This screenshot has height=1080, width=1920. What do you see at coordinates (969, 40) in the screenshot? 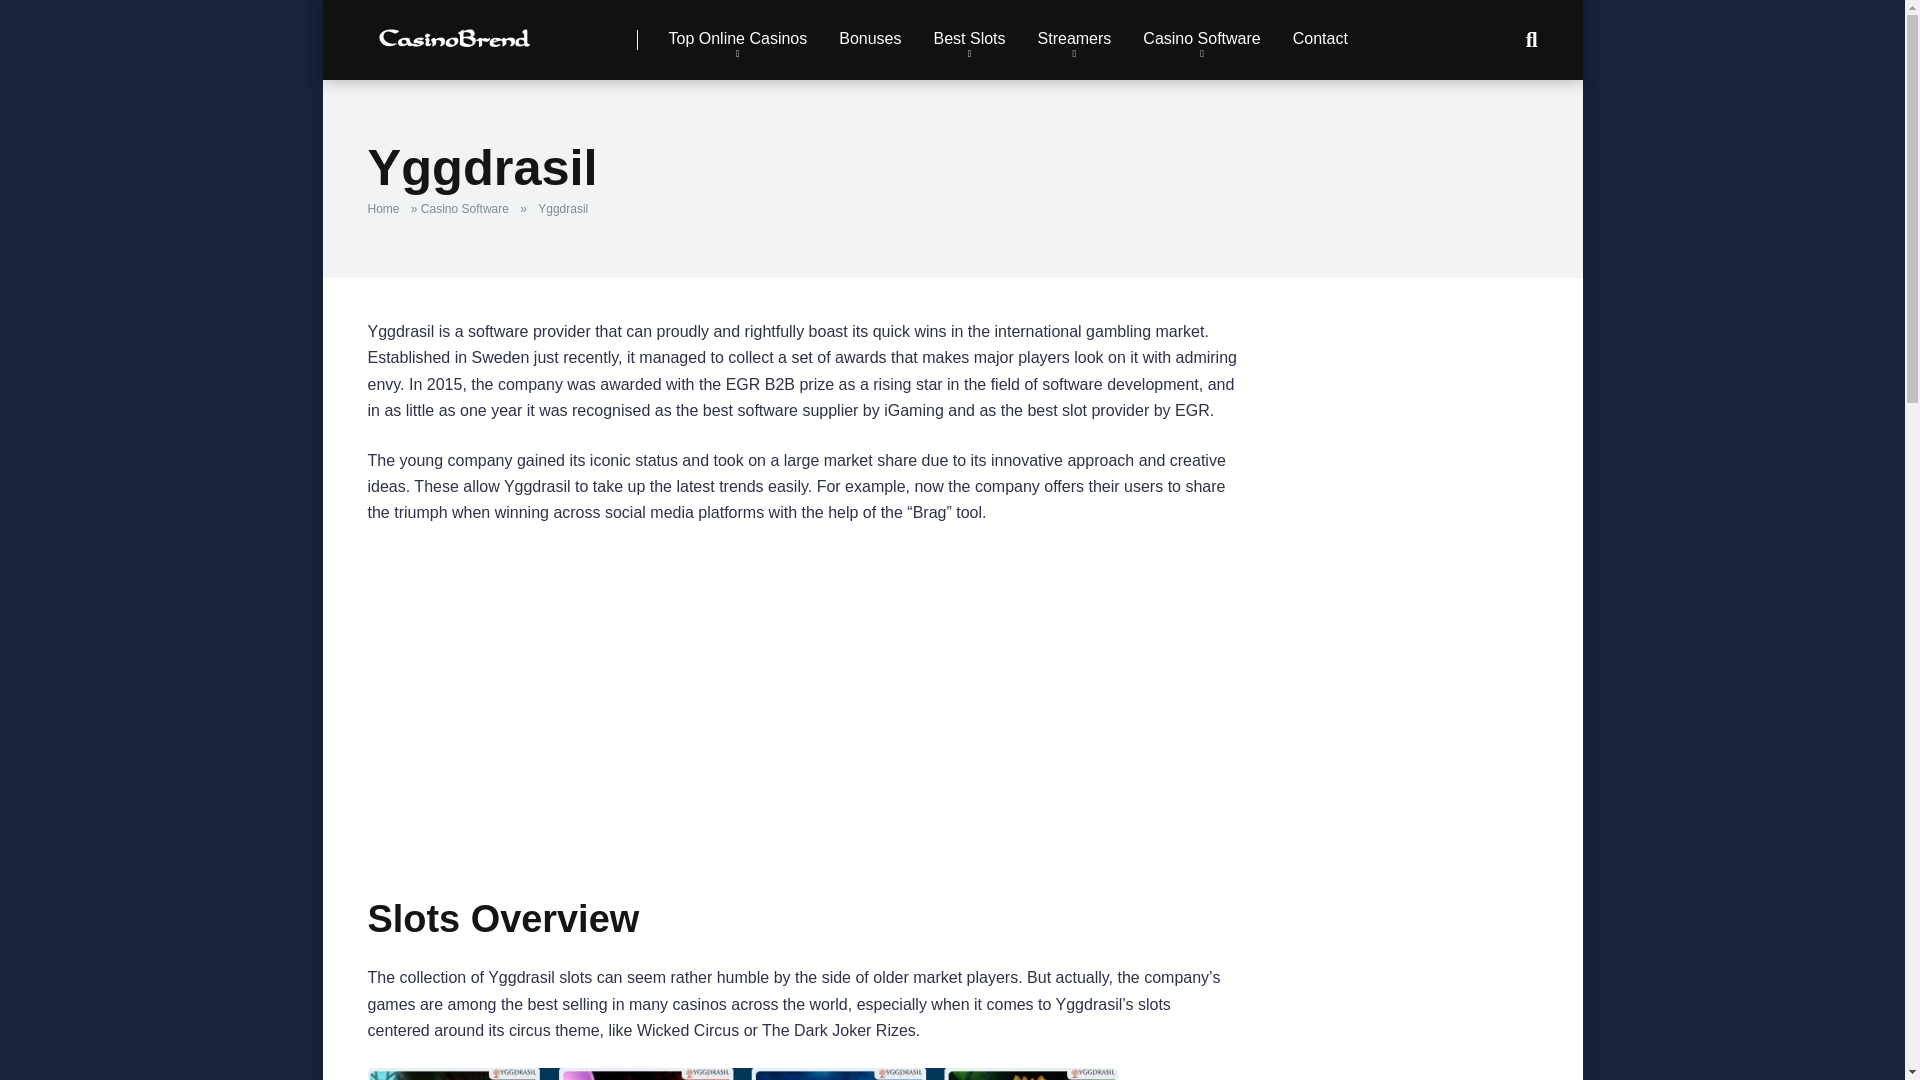
I see `Best Slots` at bounding box center [969, 40].